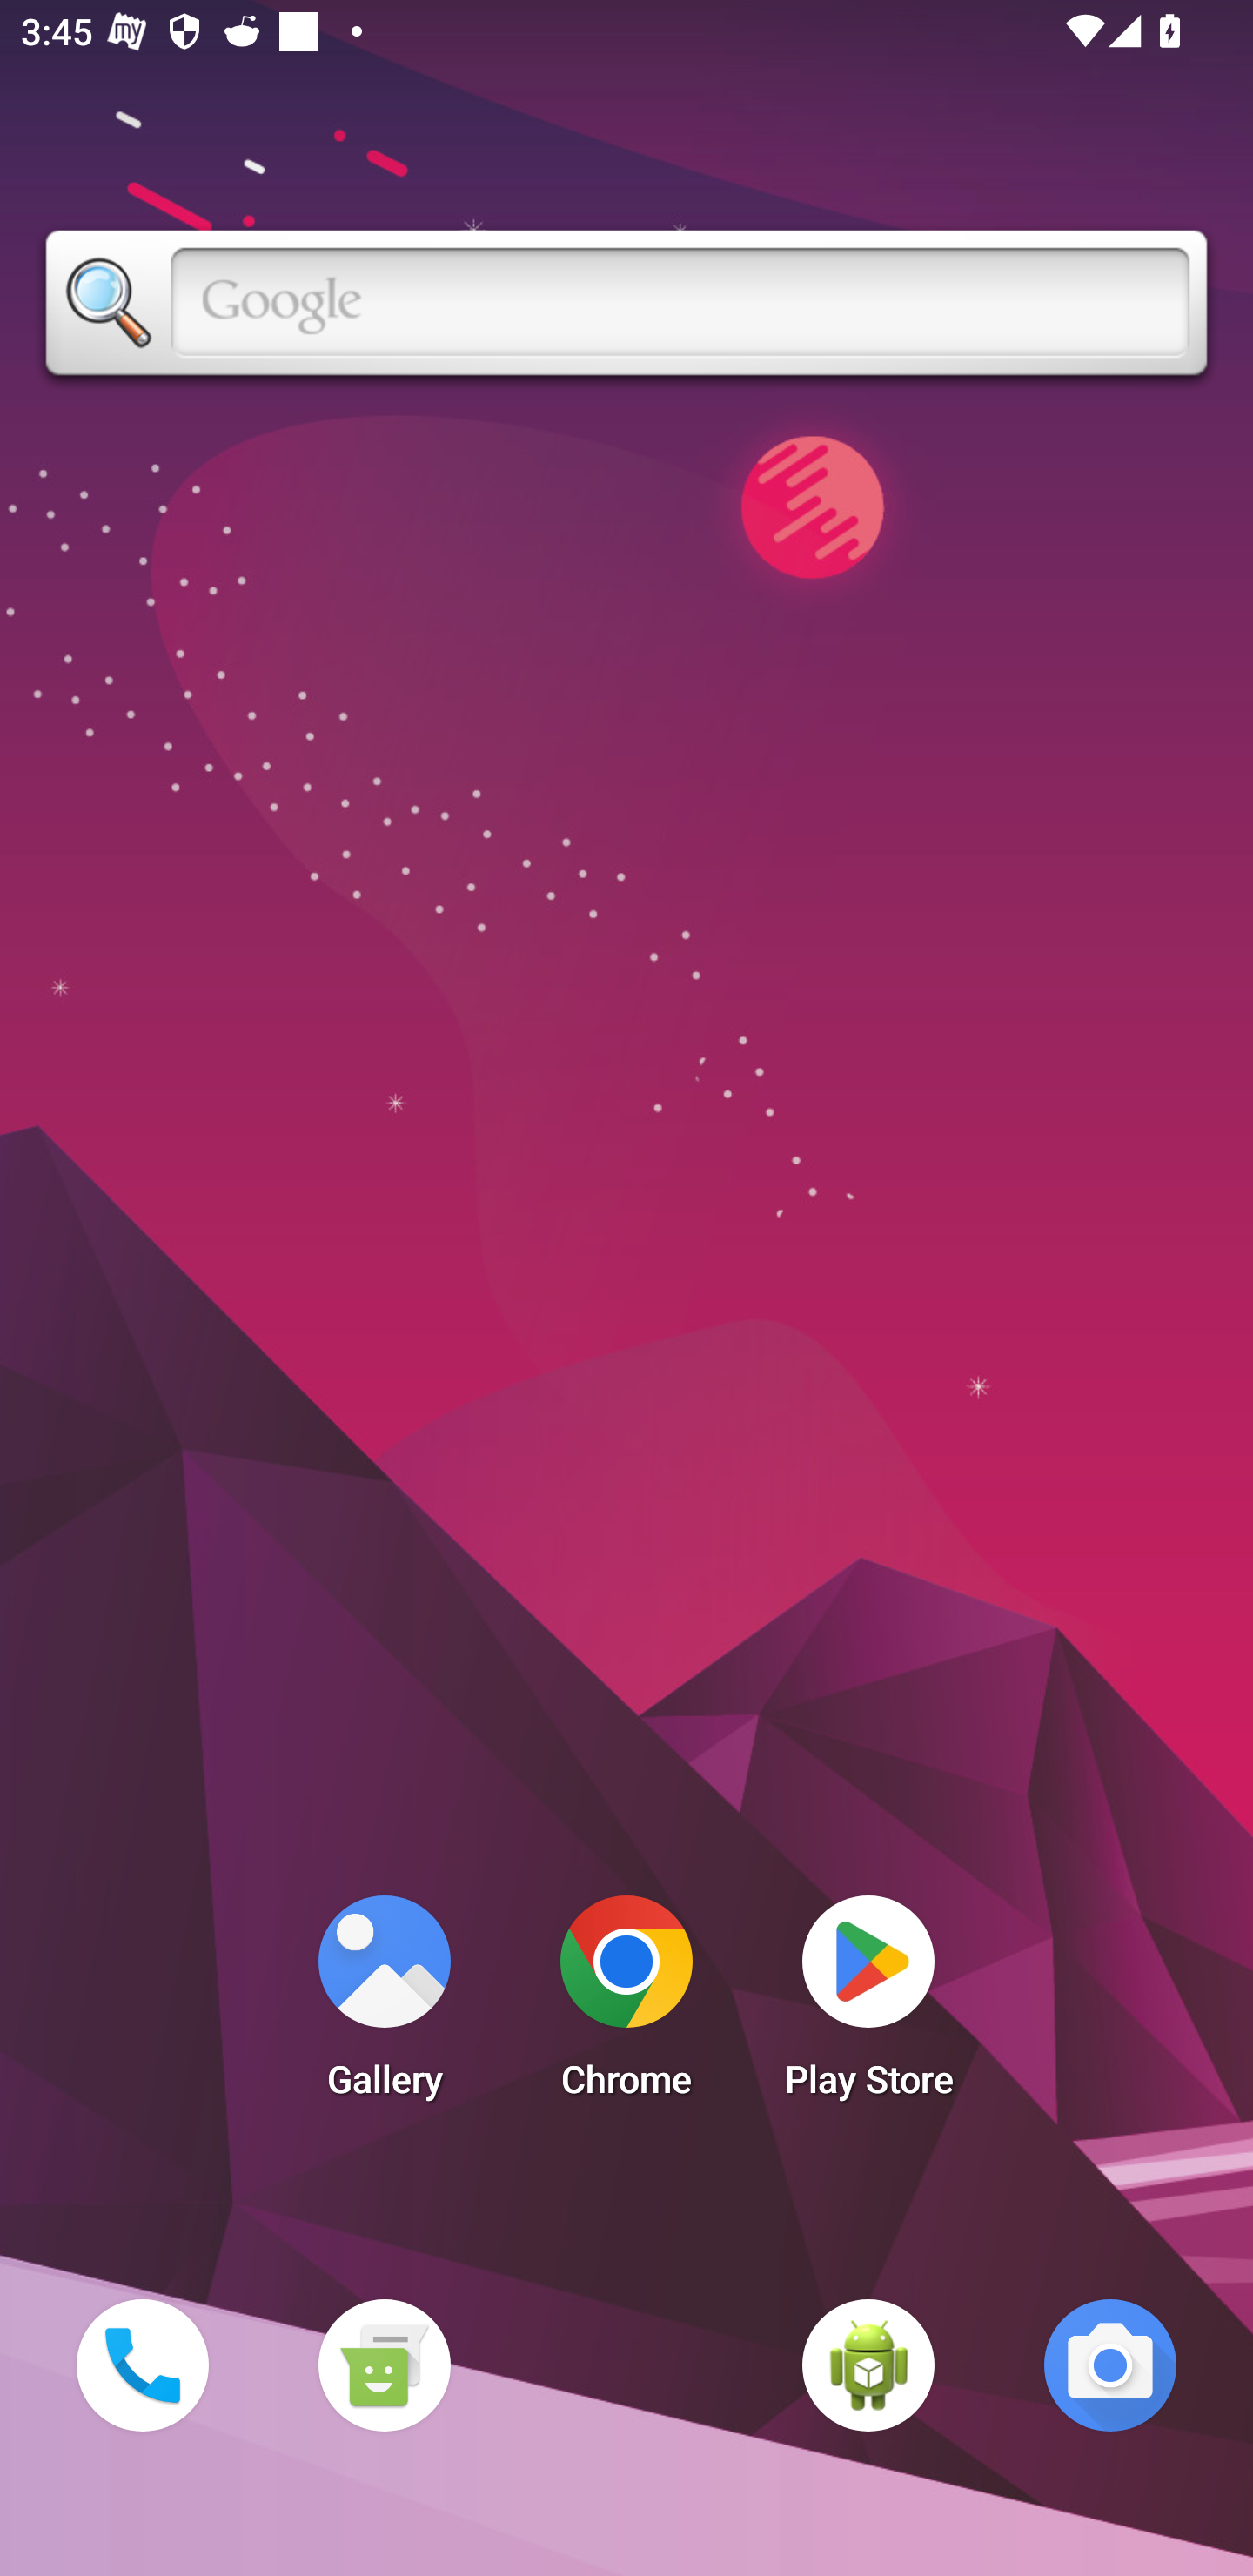  I want to click on Messaging, so click(384, 2365).